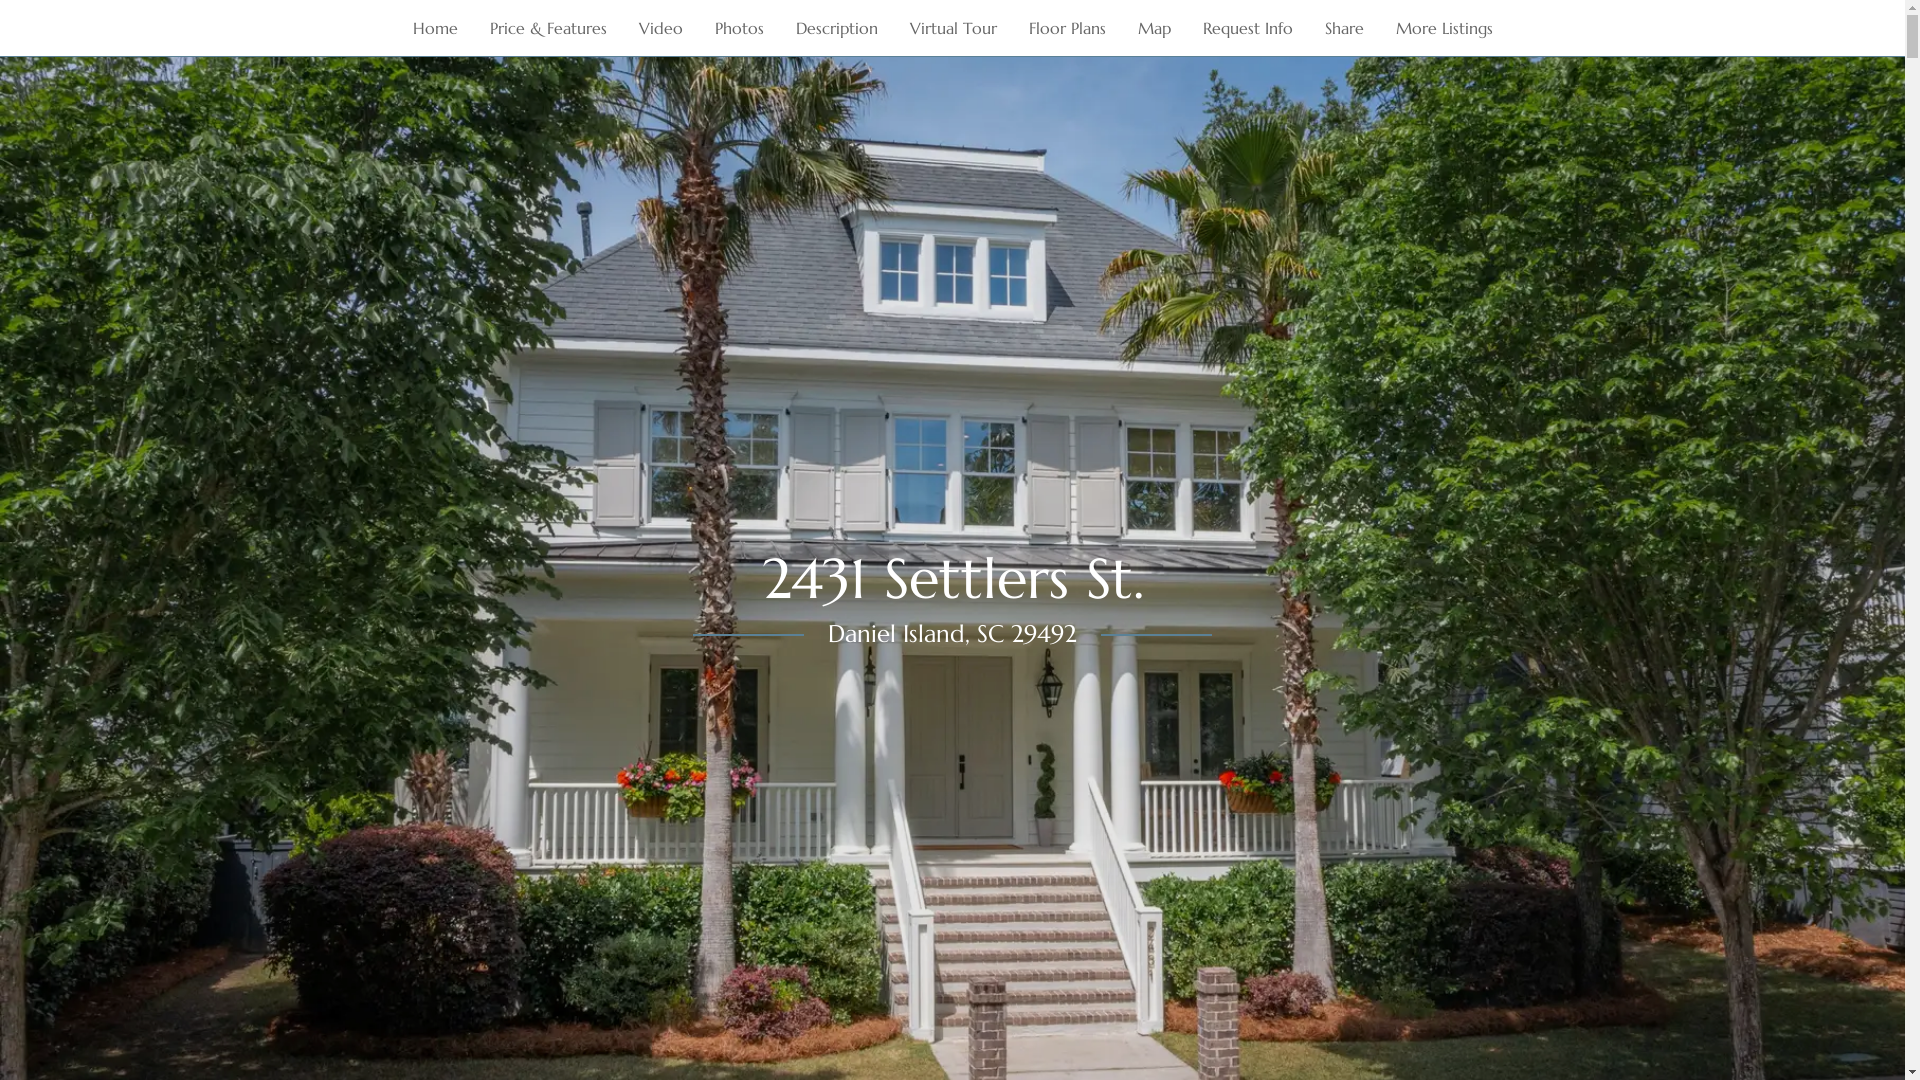  I want to click on More Listings, so click(1444, 28).